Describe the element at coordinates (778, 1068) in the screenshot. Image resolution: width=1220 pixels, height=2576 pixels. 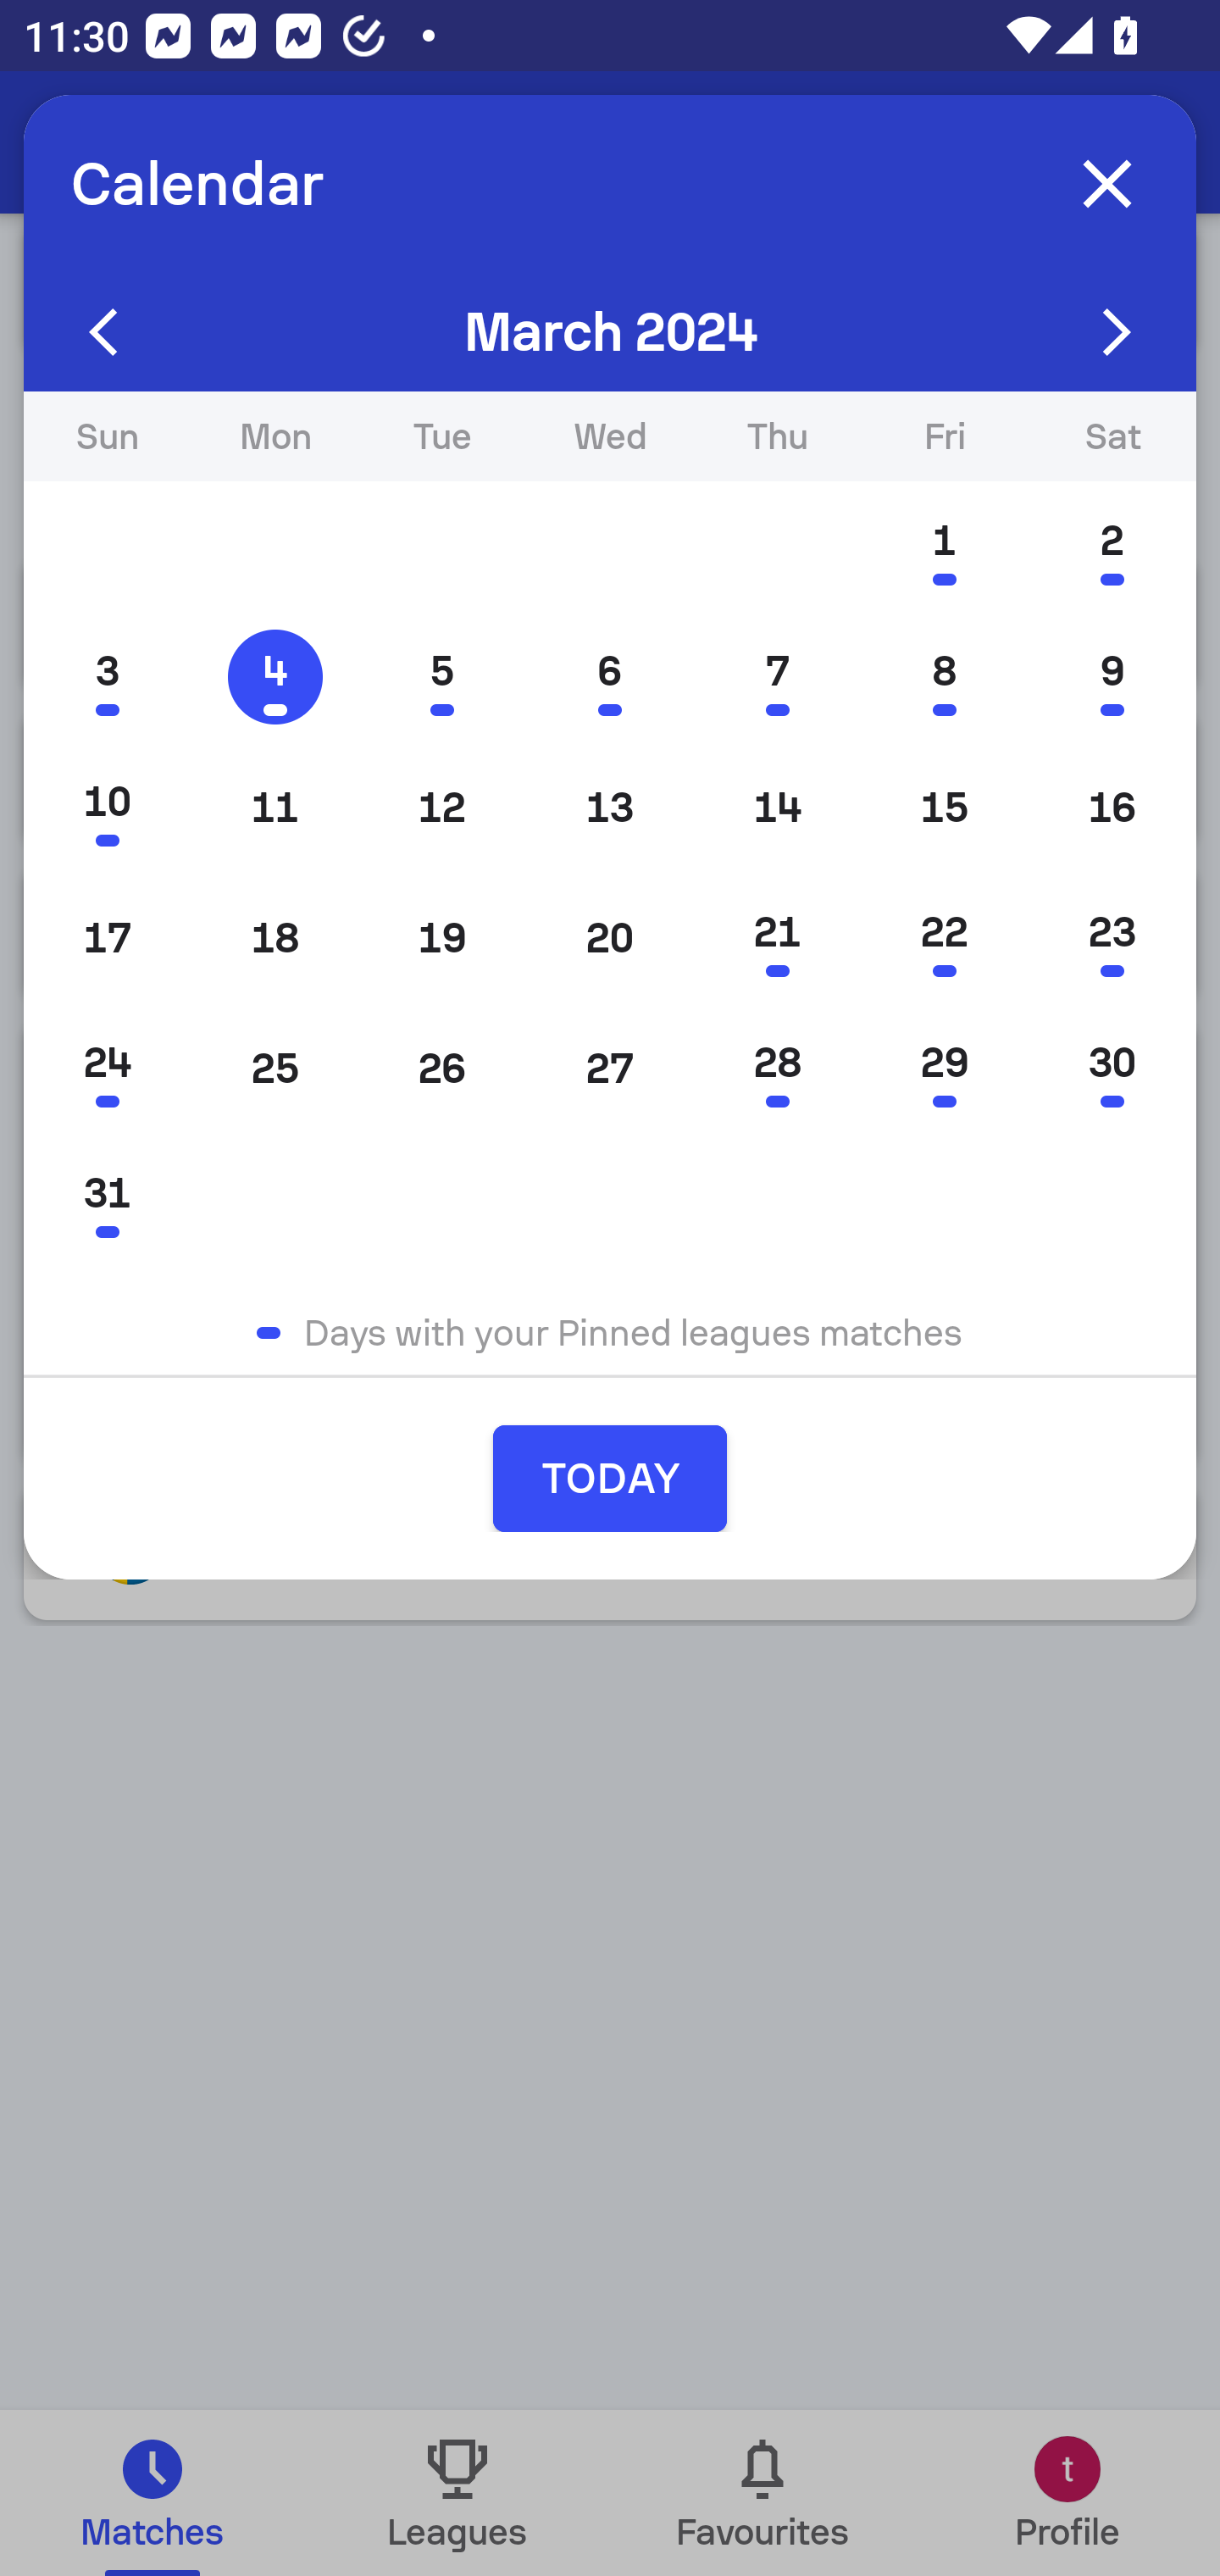
I see `28` at that location.